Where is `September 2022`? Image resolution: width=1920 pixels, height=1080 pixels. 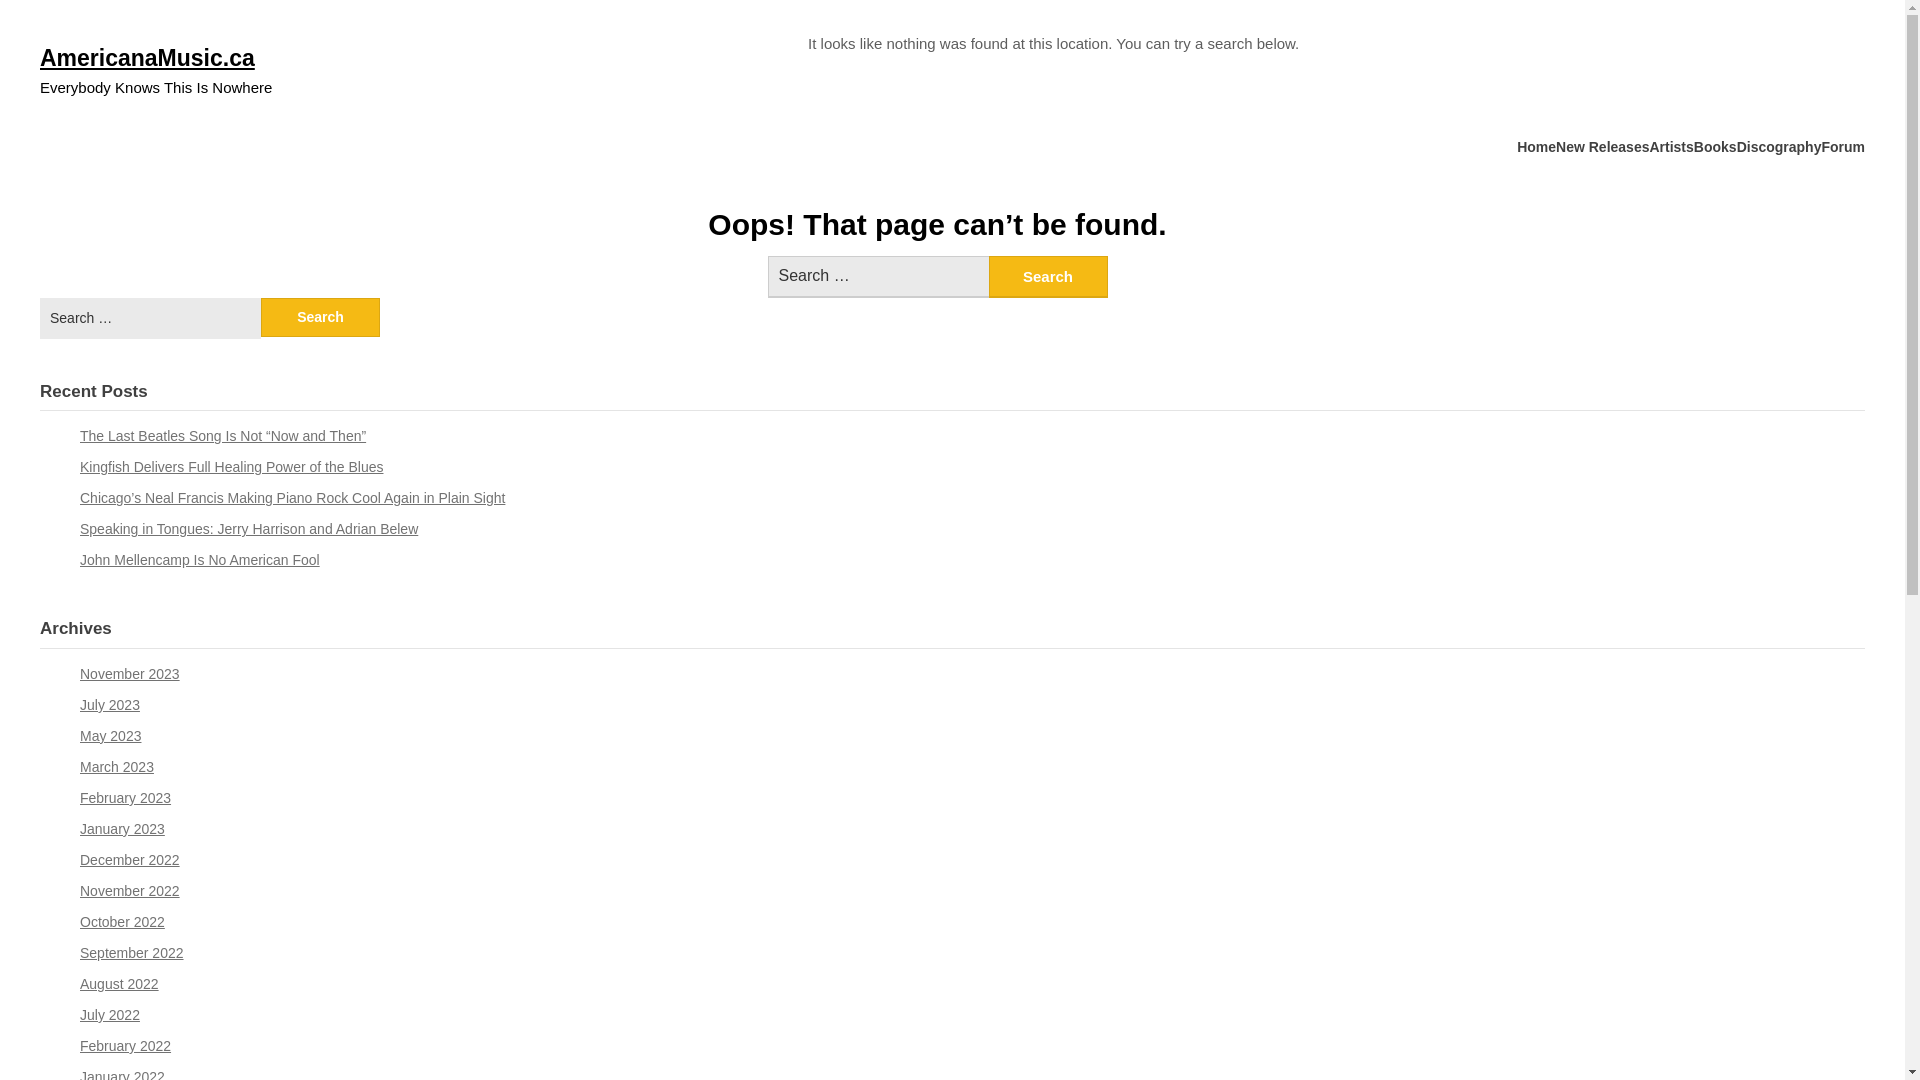 September 2022 is located at coordinates (132, 953).